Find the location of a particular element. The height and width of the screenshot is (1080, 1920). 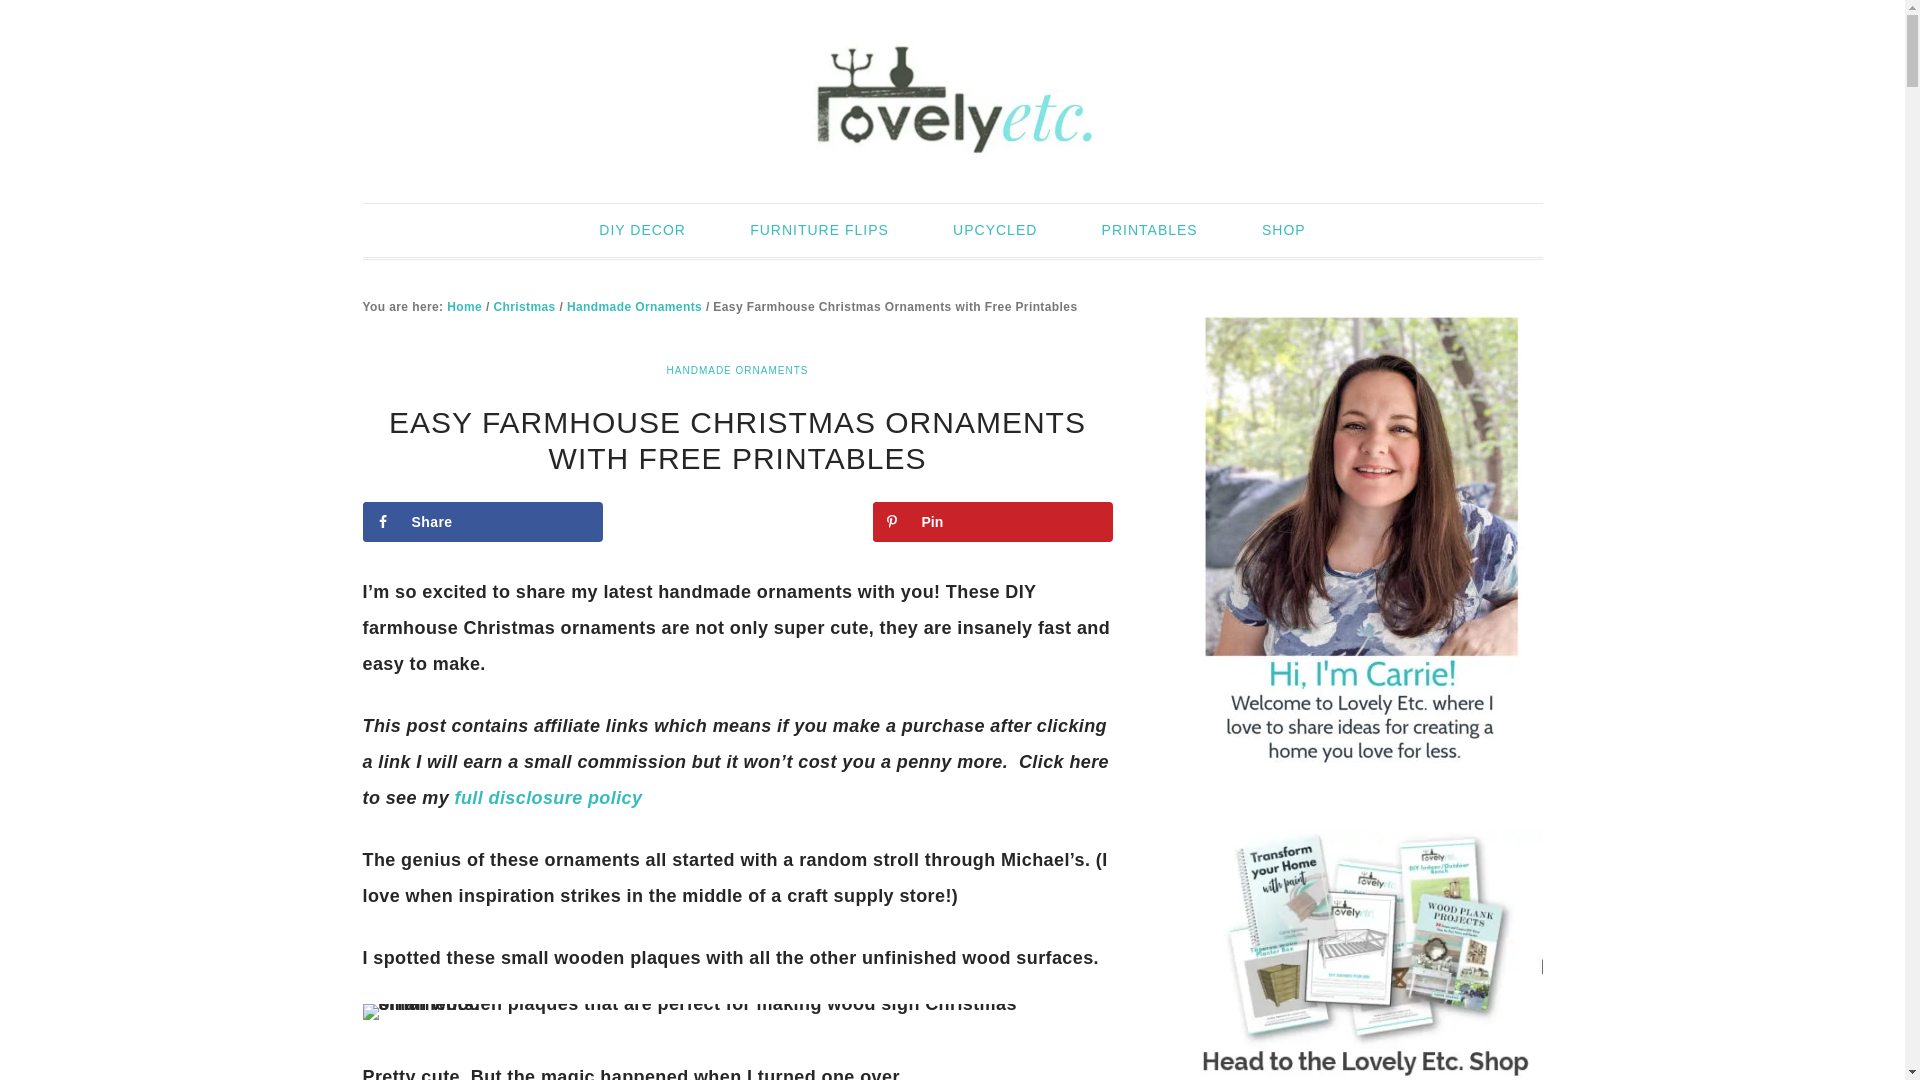

Pin is located at coordinates (991, 522).